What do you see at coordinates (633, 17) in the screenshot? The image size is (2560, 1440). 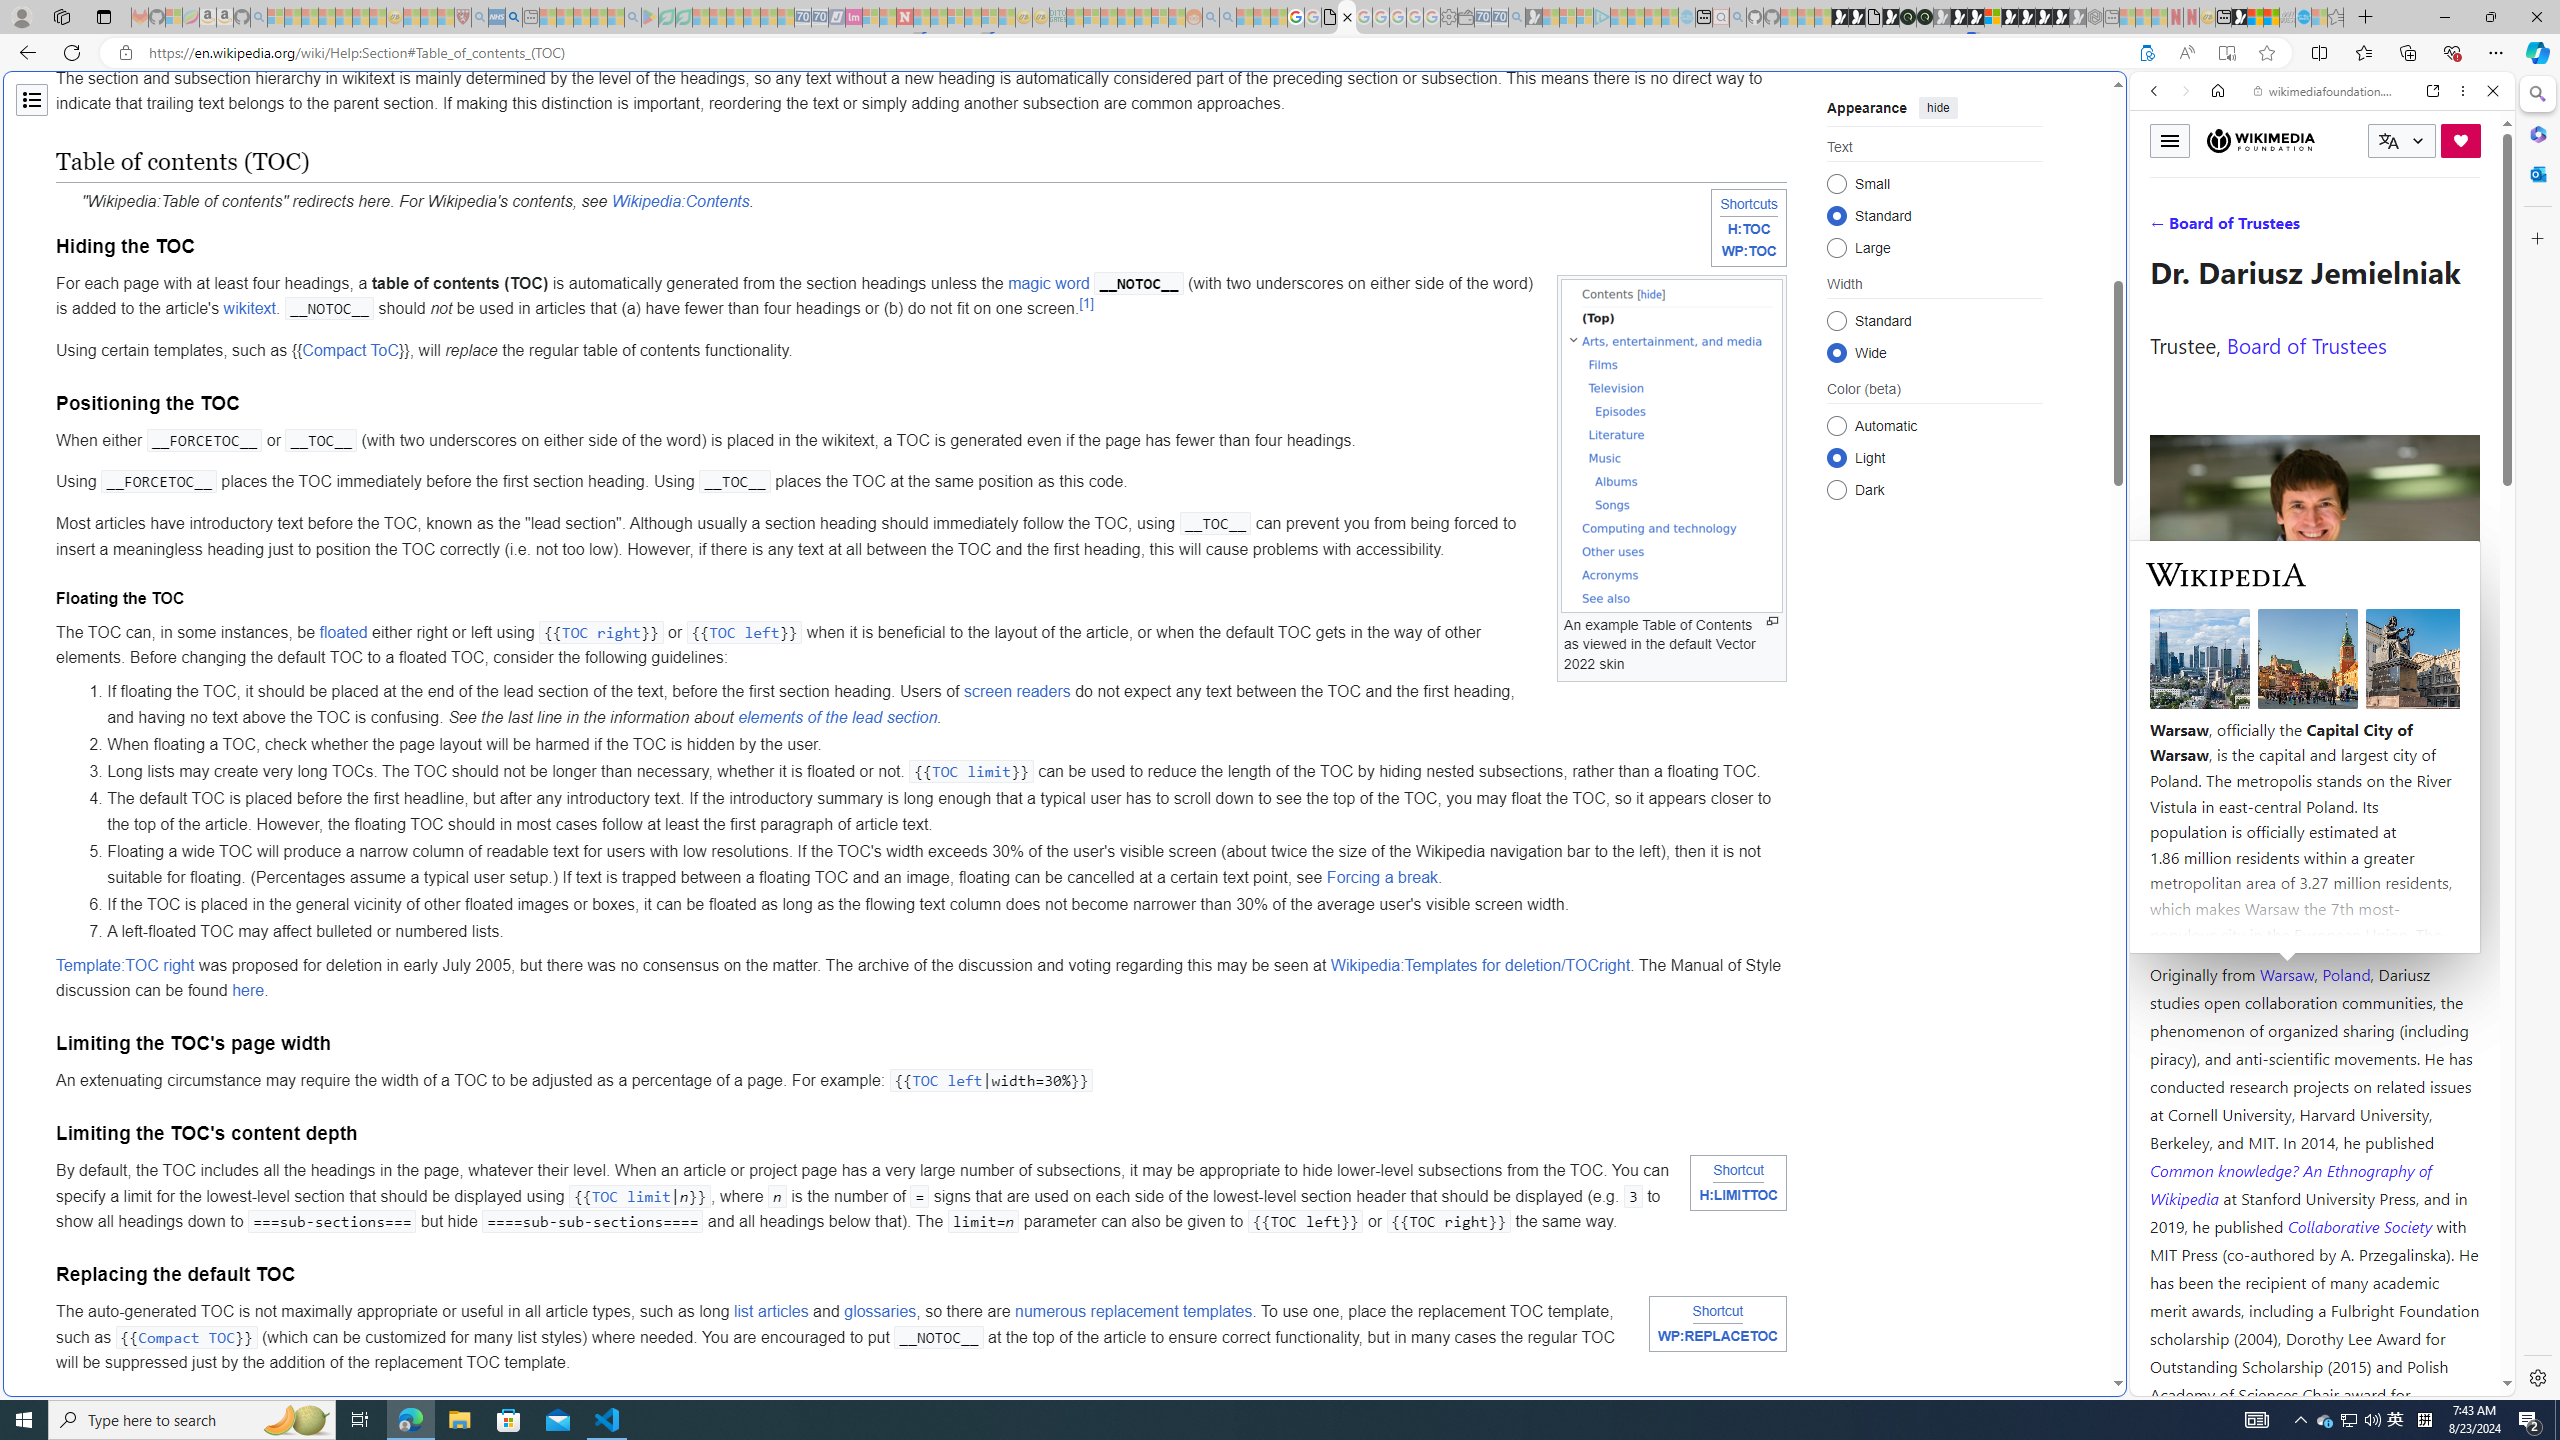 I see `google - Search - Sleeping` at bounding box center [633, 17].